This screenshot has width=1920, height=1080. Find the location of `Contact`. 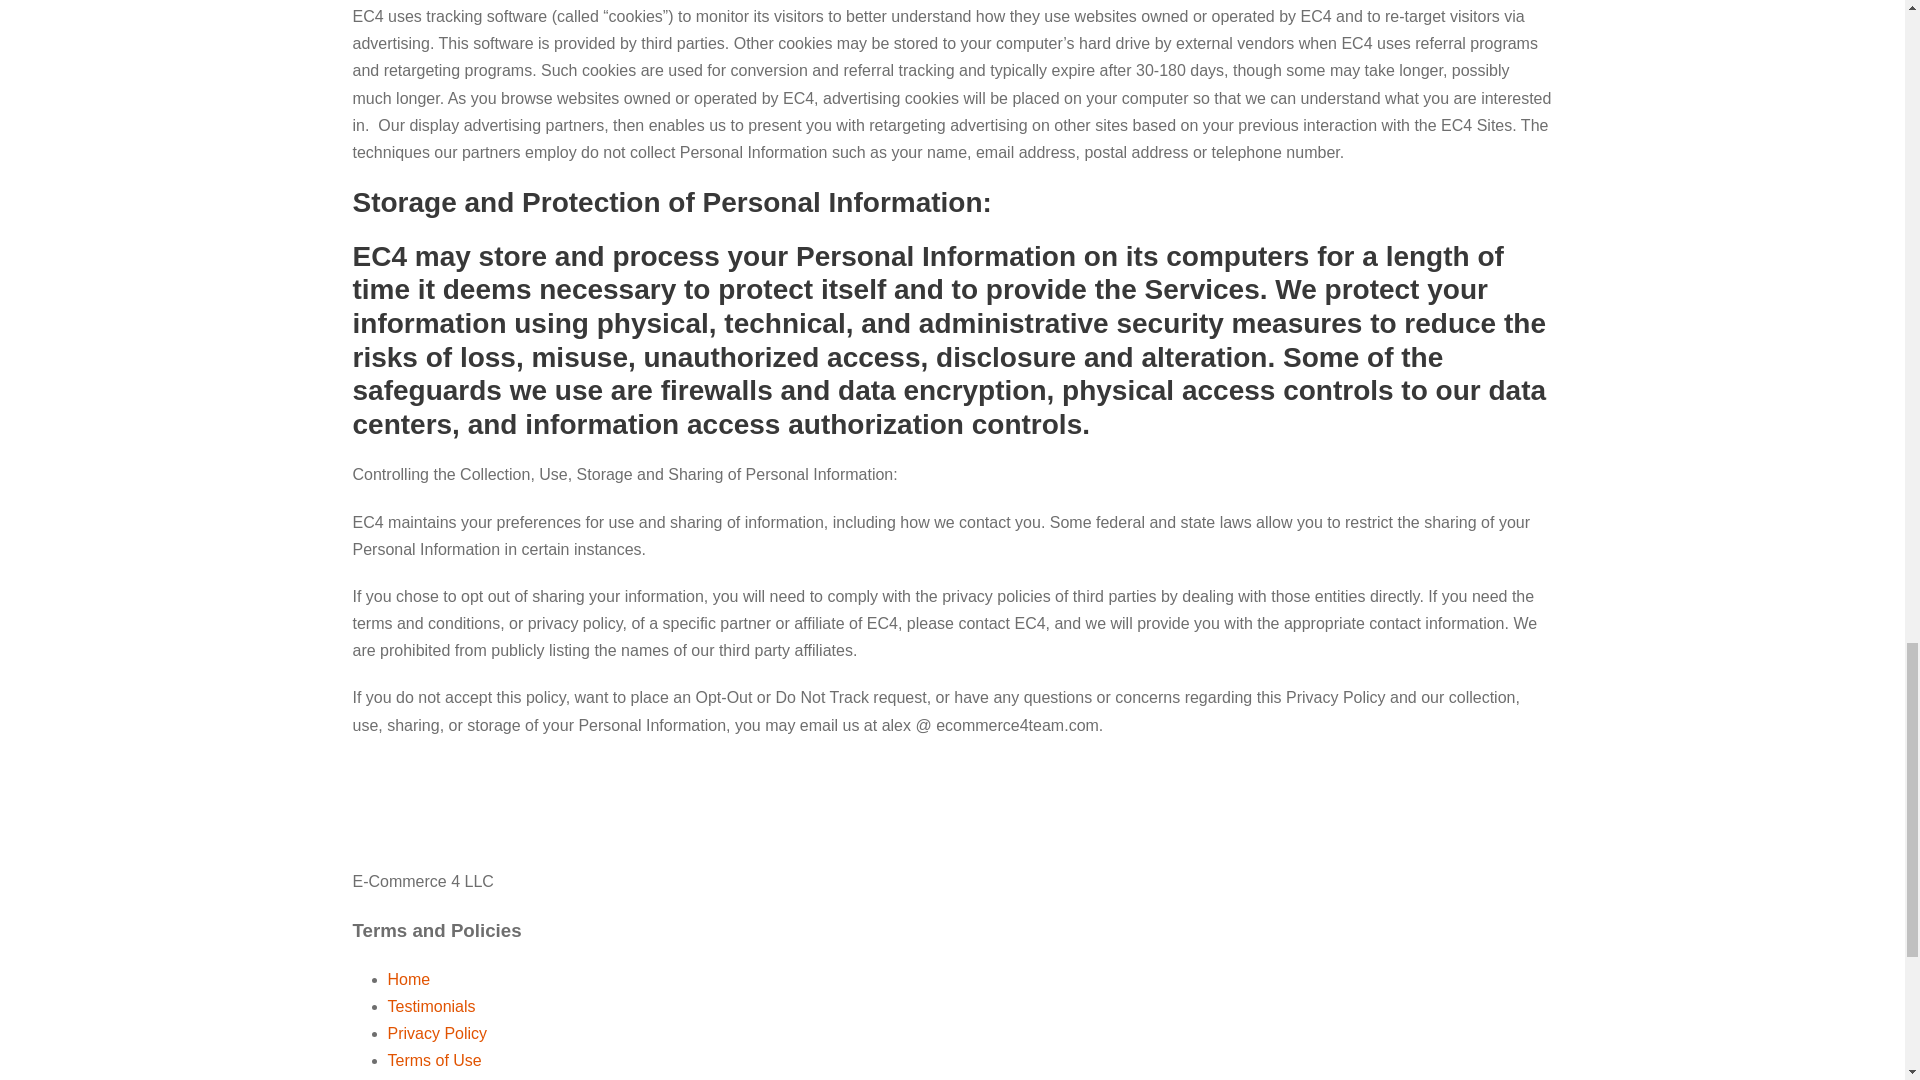

Contact is located at coordinates (415, 1079).